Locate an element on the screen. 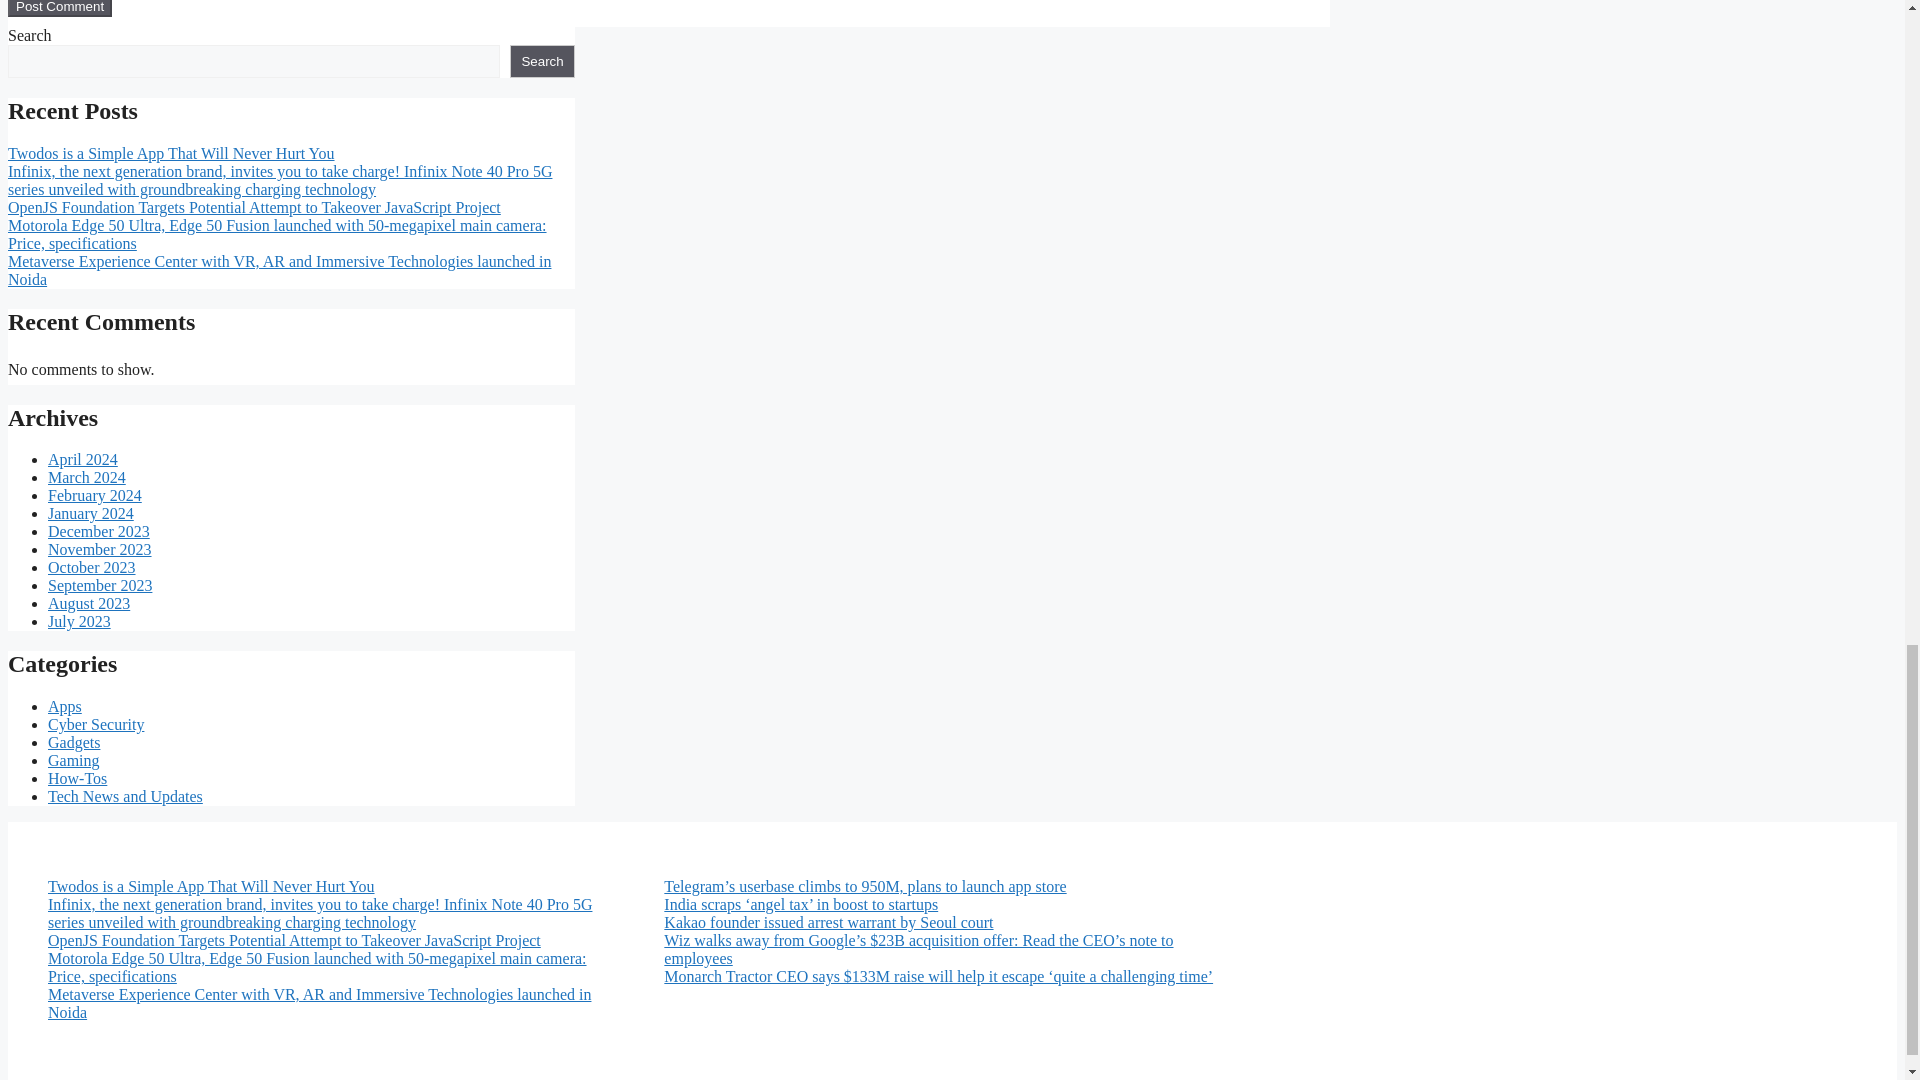 Image resolution: width=1920 pixels, height=1080 pixels. September 2023 is located at coordinates (100, 585).